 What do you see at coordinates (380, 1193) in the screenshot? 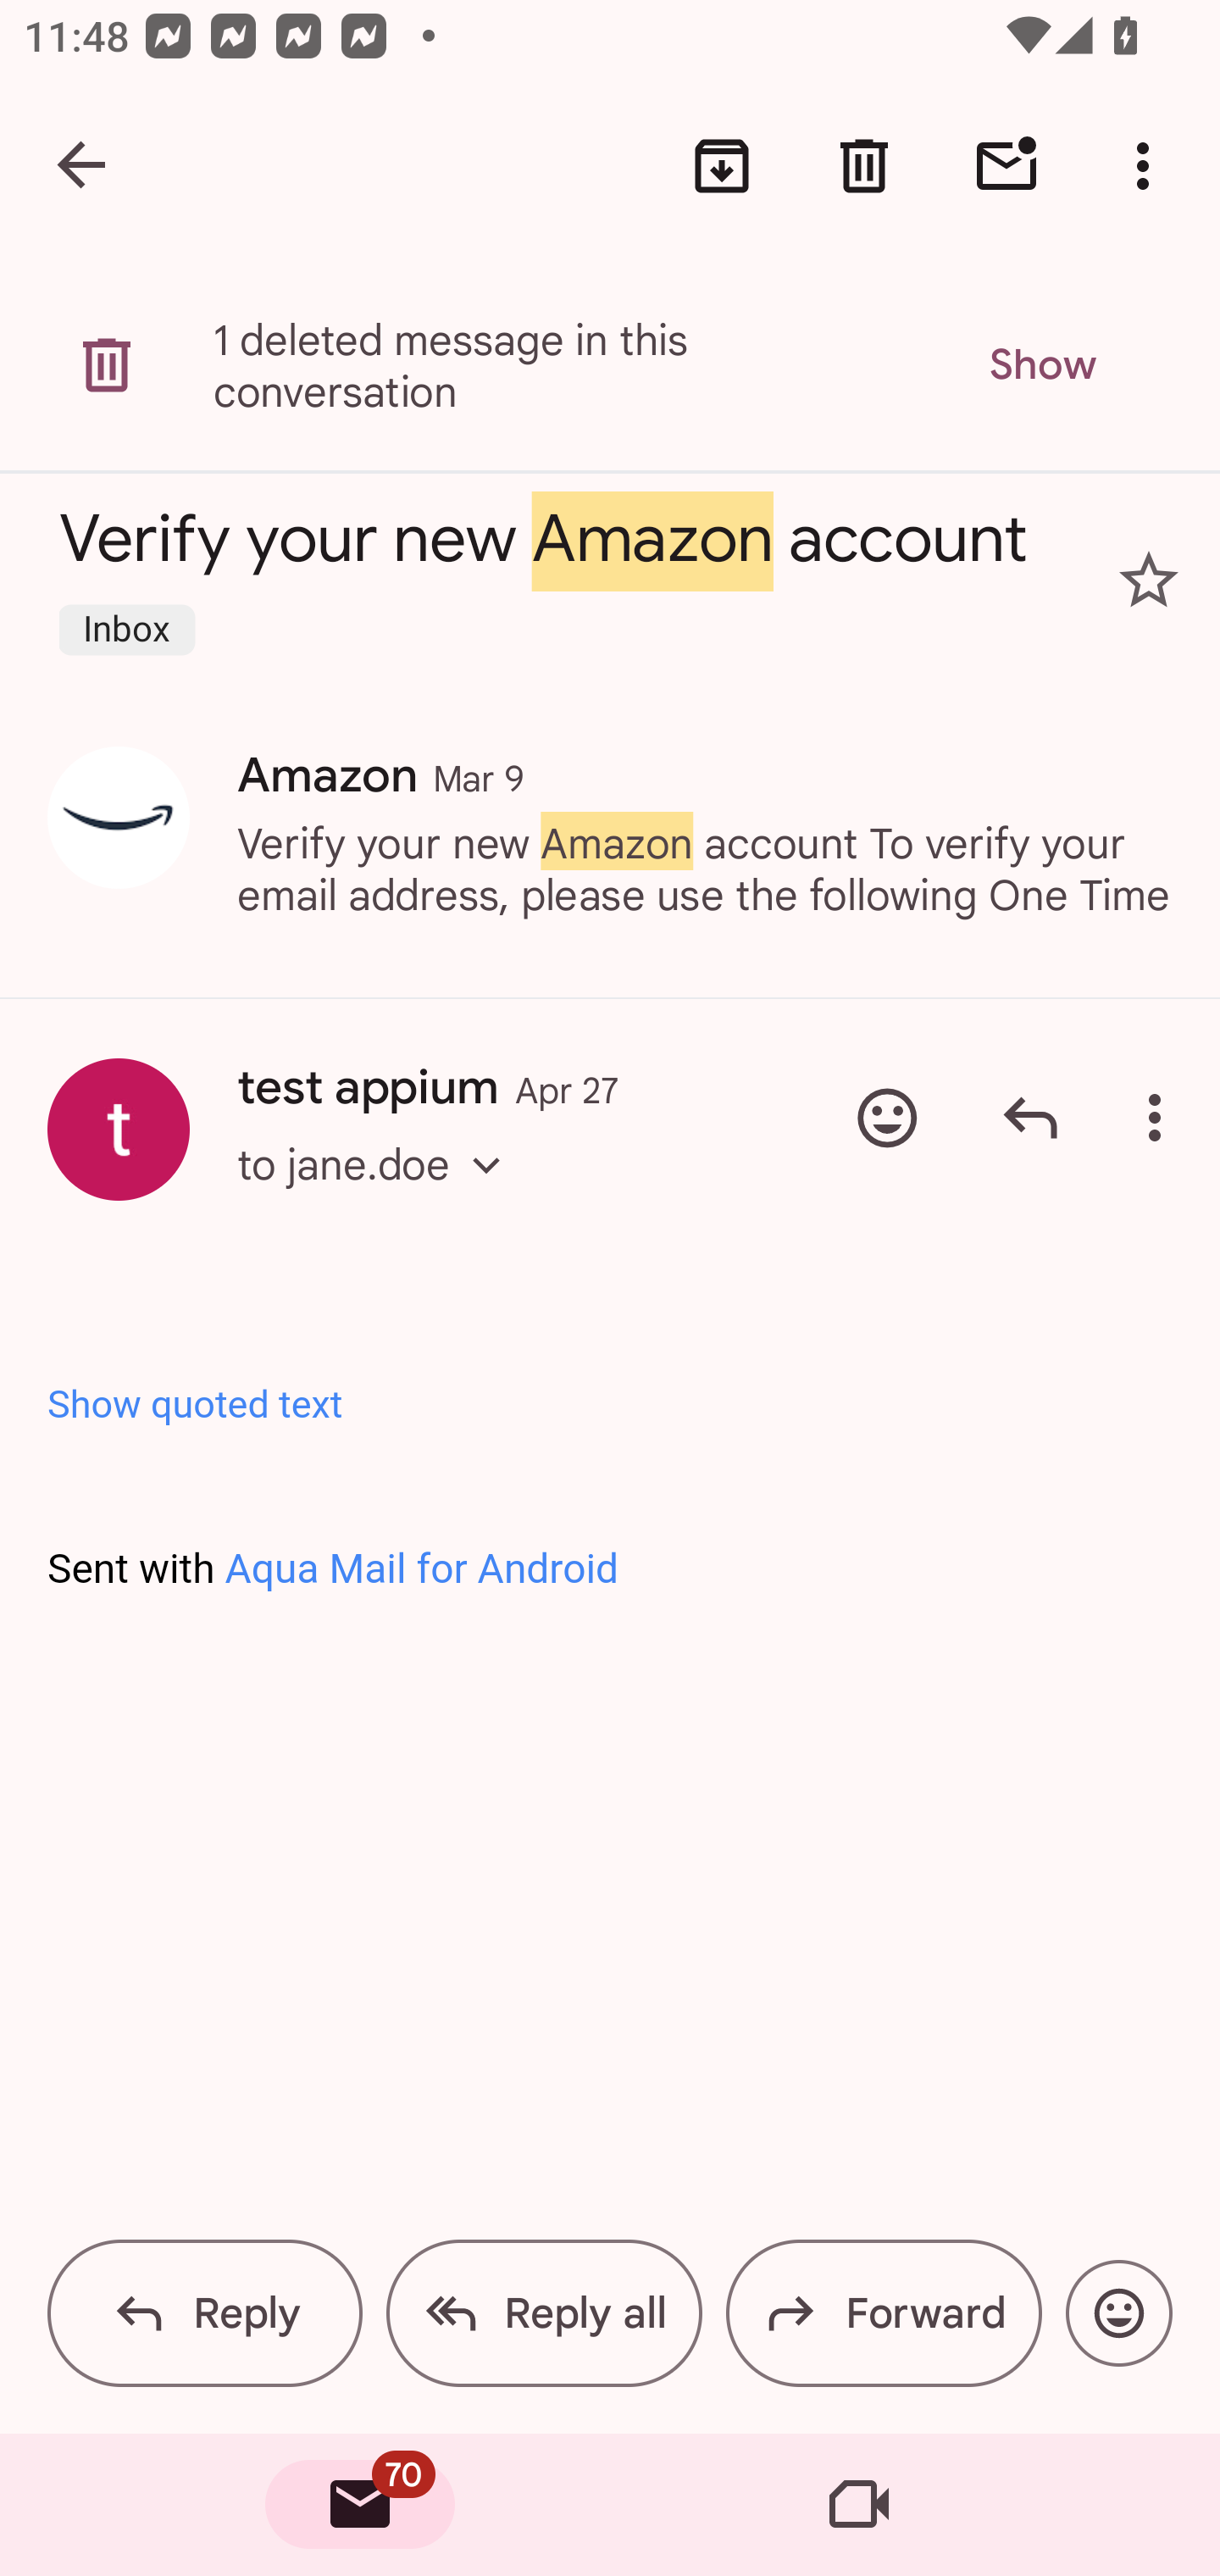
I see `to jane.doe` at bounding box center [380, 1193].